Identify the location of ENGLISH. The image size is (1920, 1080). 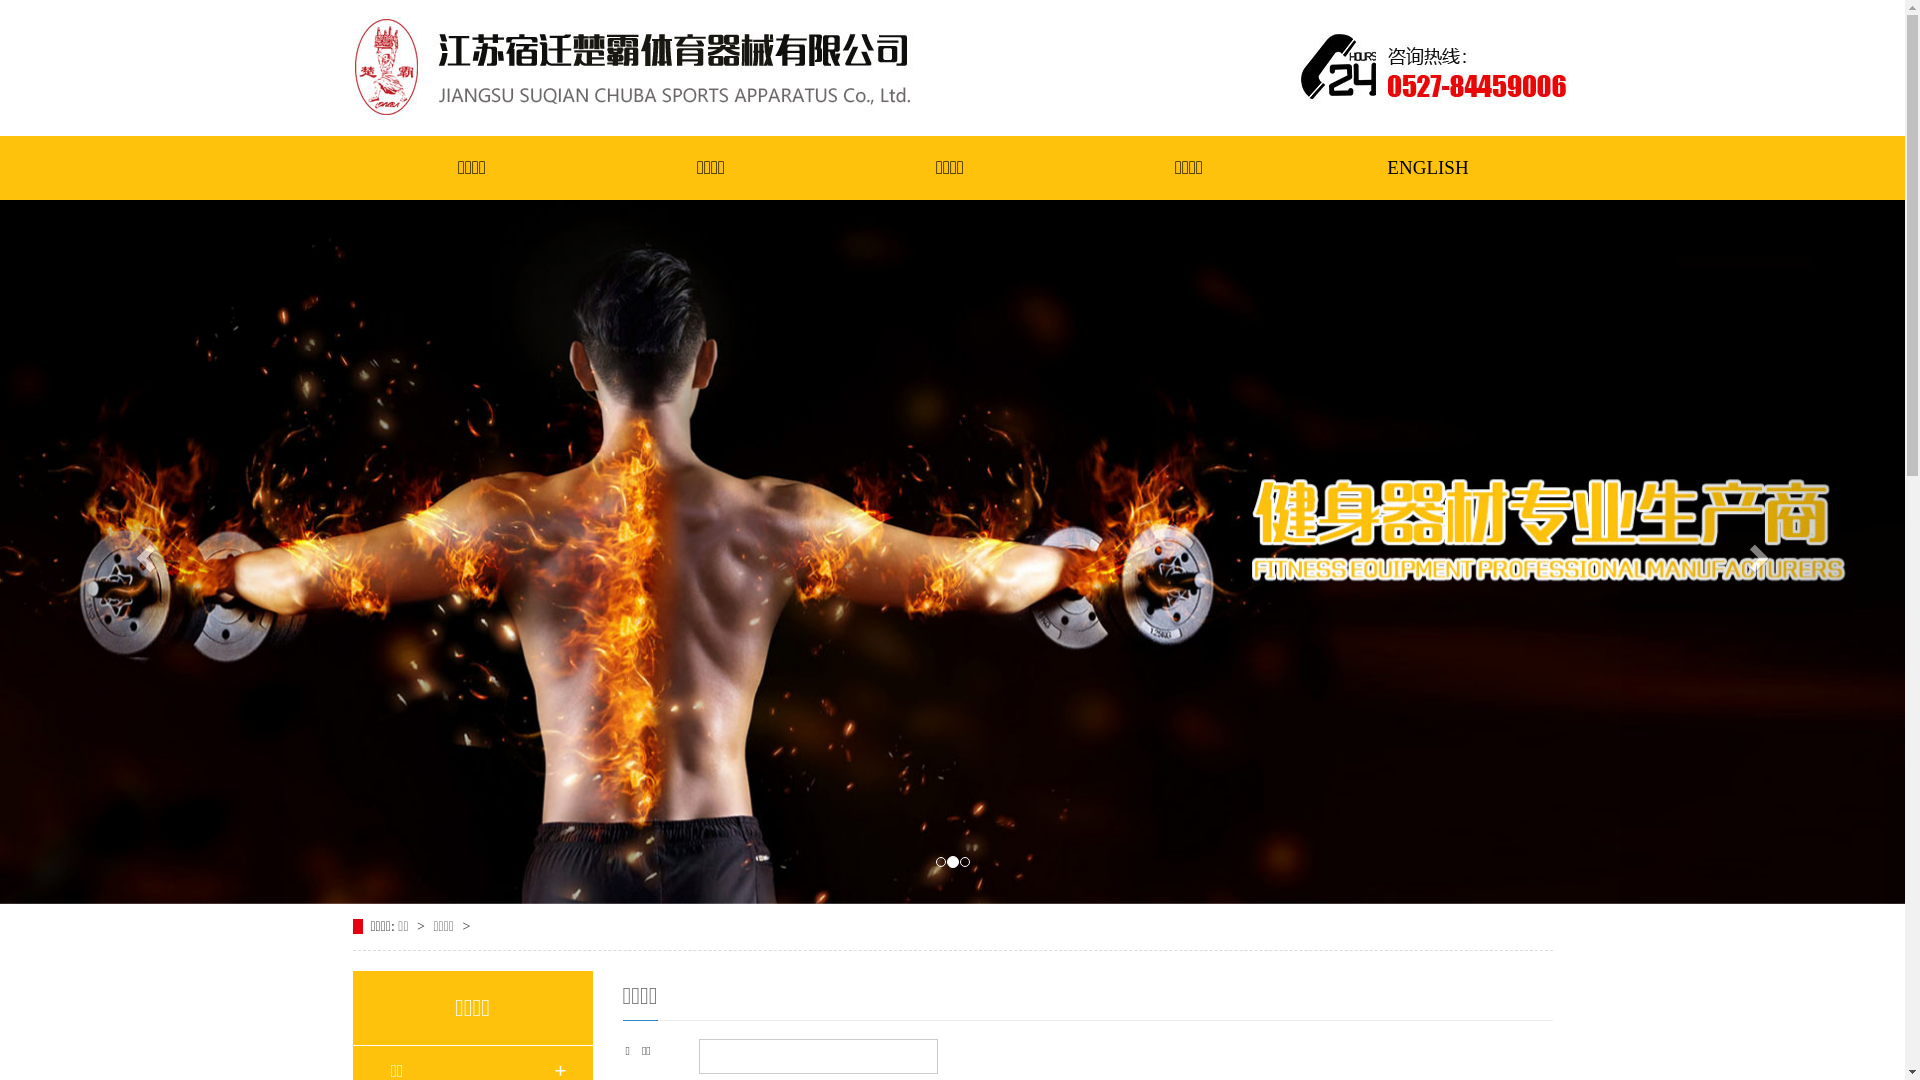
(1428, 168).